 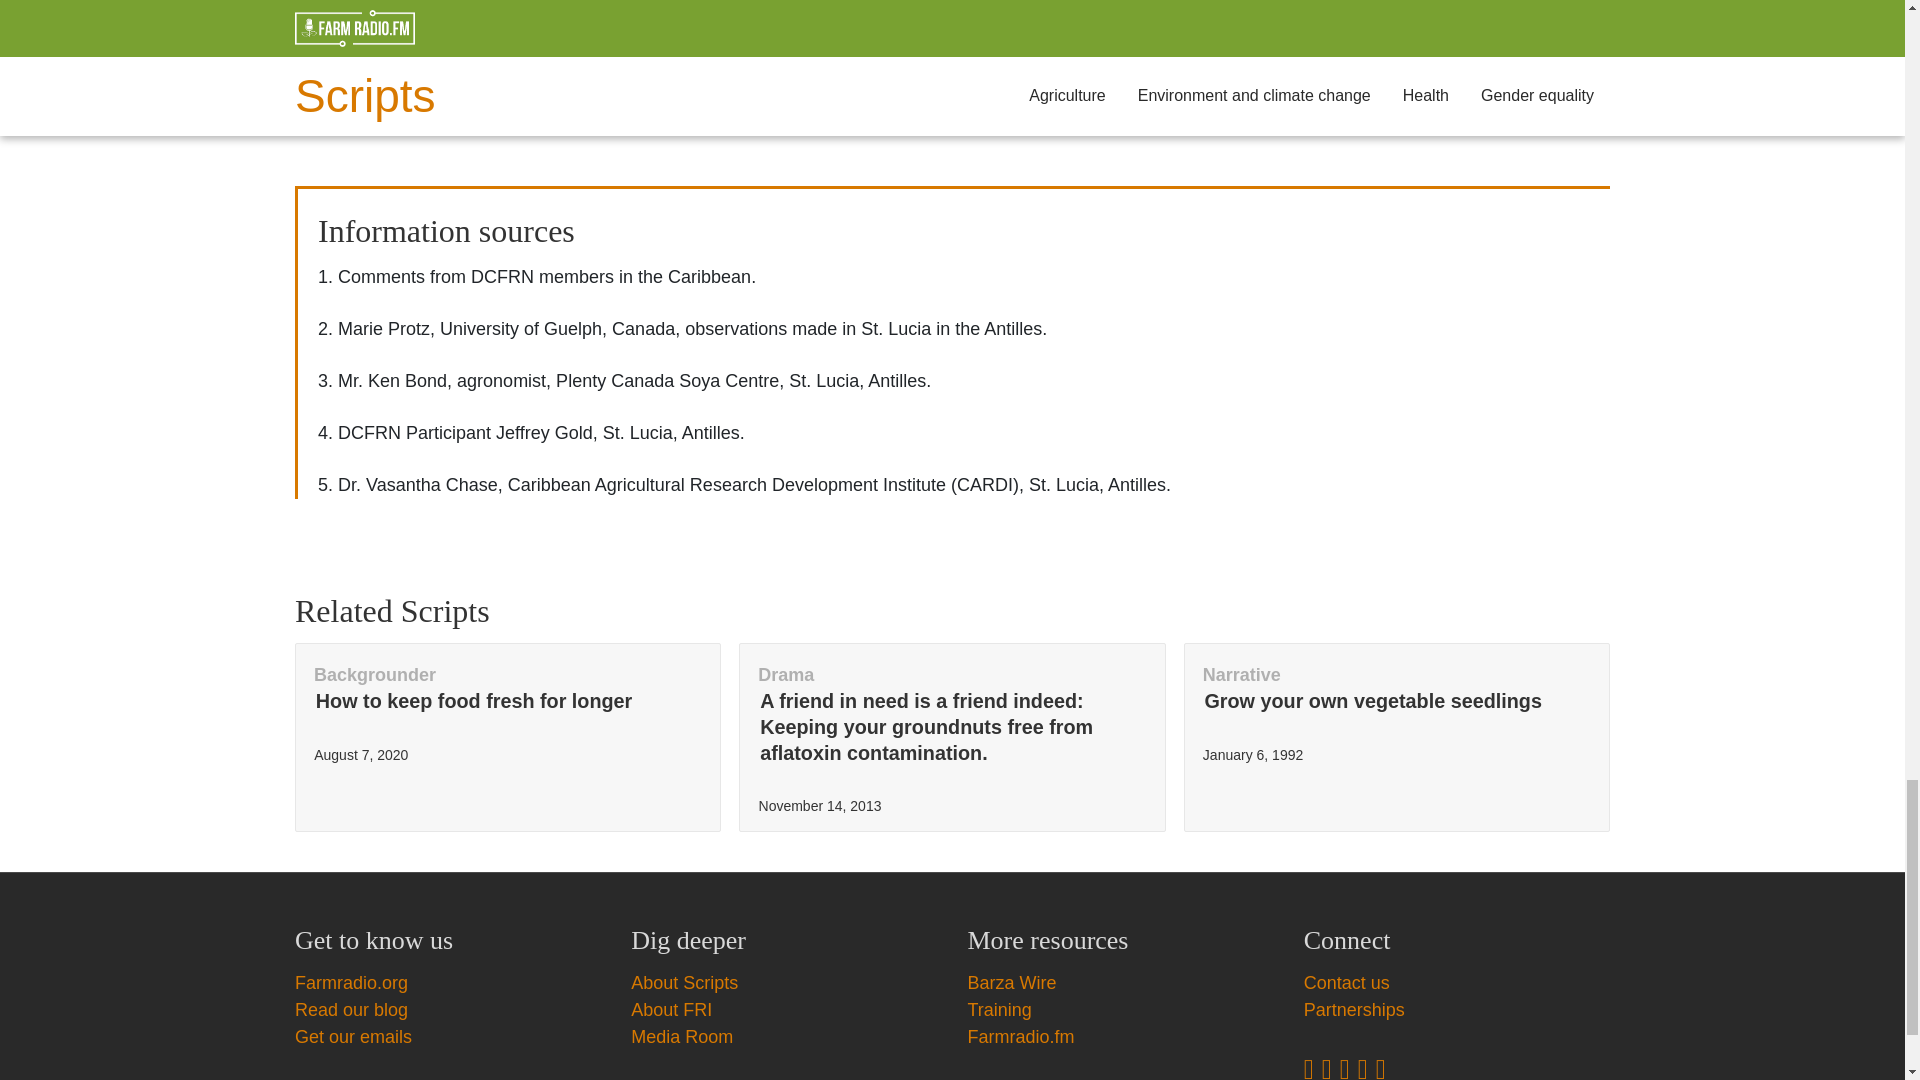 What do you see at coordinates (1021, 1036) in the screenshot?
I see `Read our blog` at bounding box center [1021, 1036].